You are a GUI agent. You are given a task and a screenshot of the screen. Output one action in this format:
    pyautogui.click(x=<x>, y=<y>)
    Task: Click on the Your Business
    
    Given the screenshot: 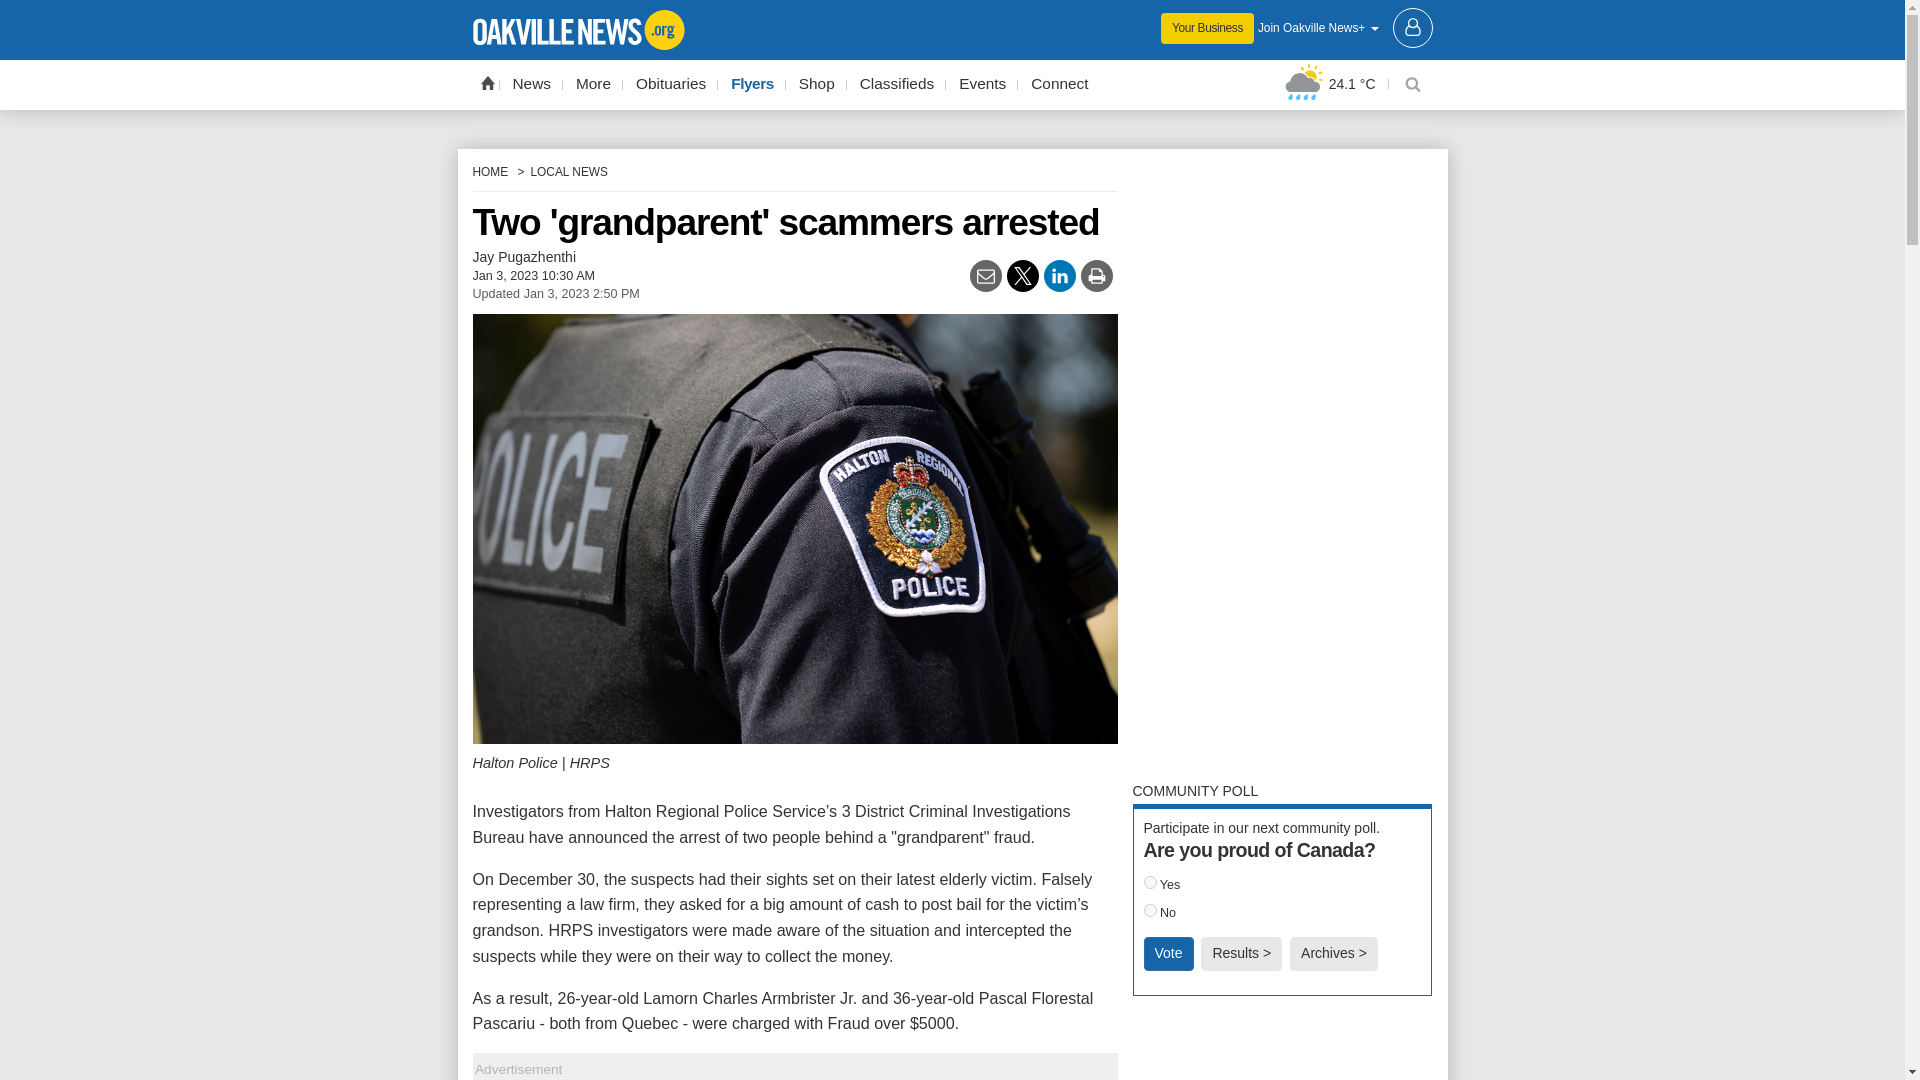 What is the action you would take?
    pyautogui.click(x=1207, y=28)
    